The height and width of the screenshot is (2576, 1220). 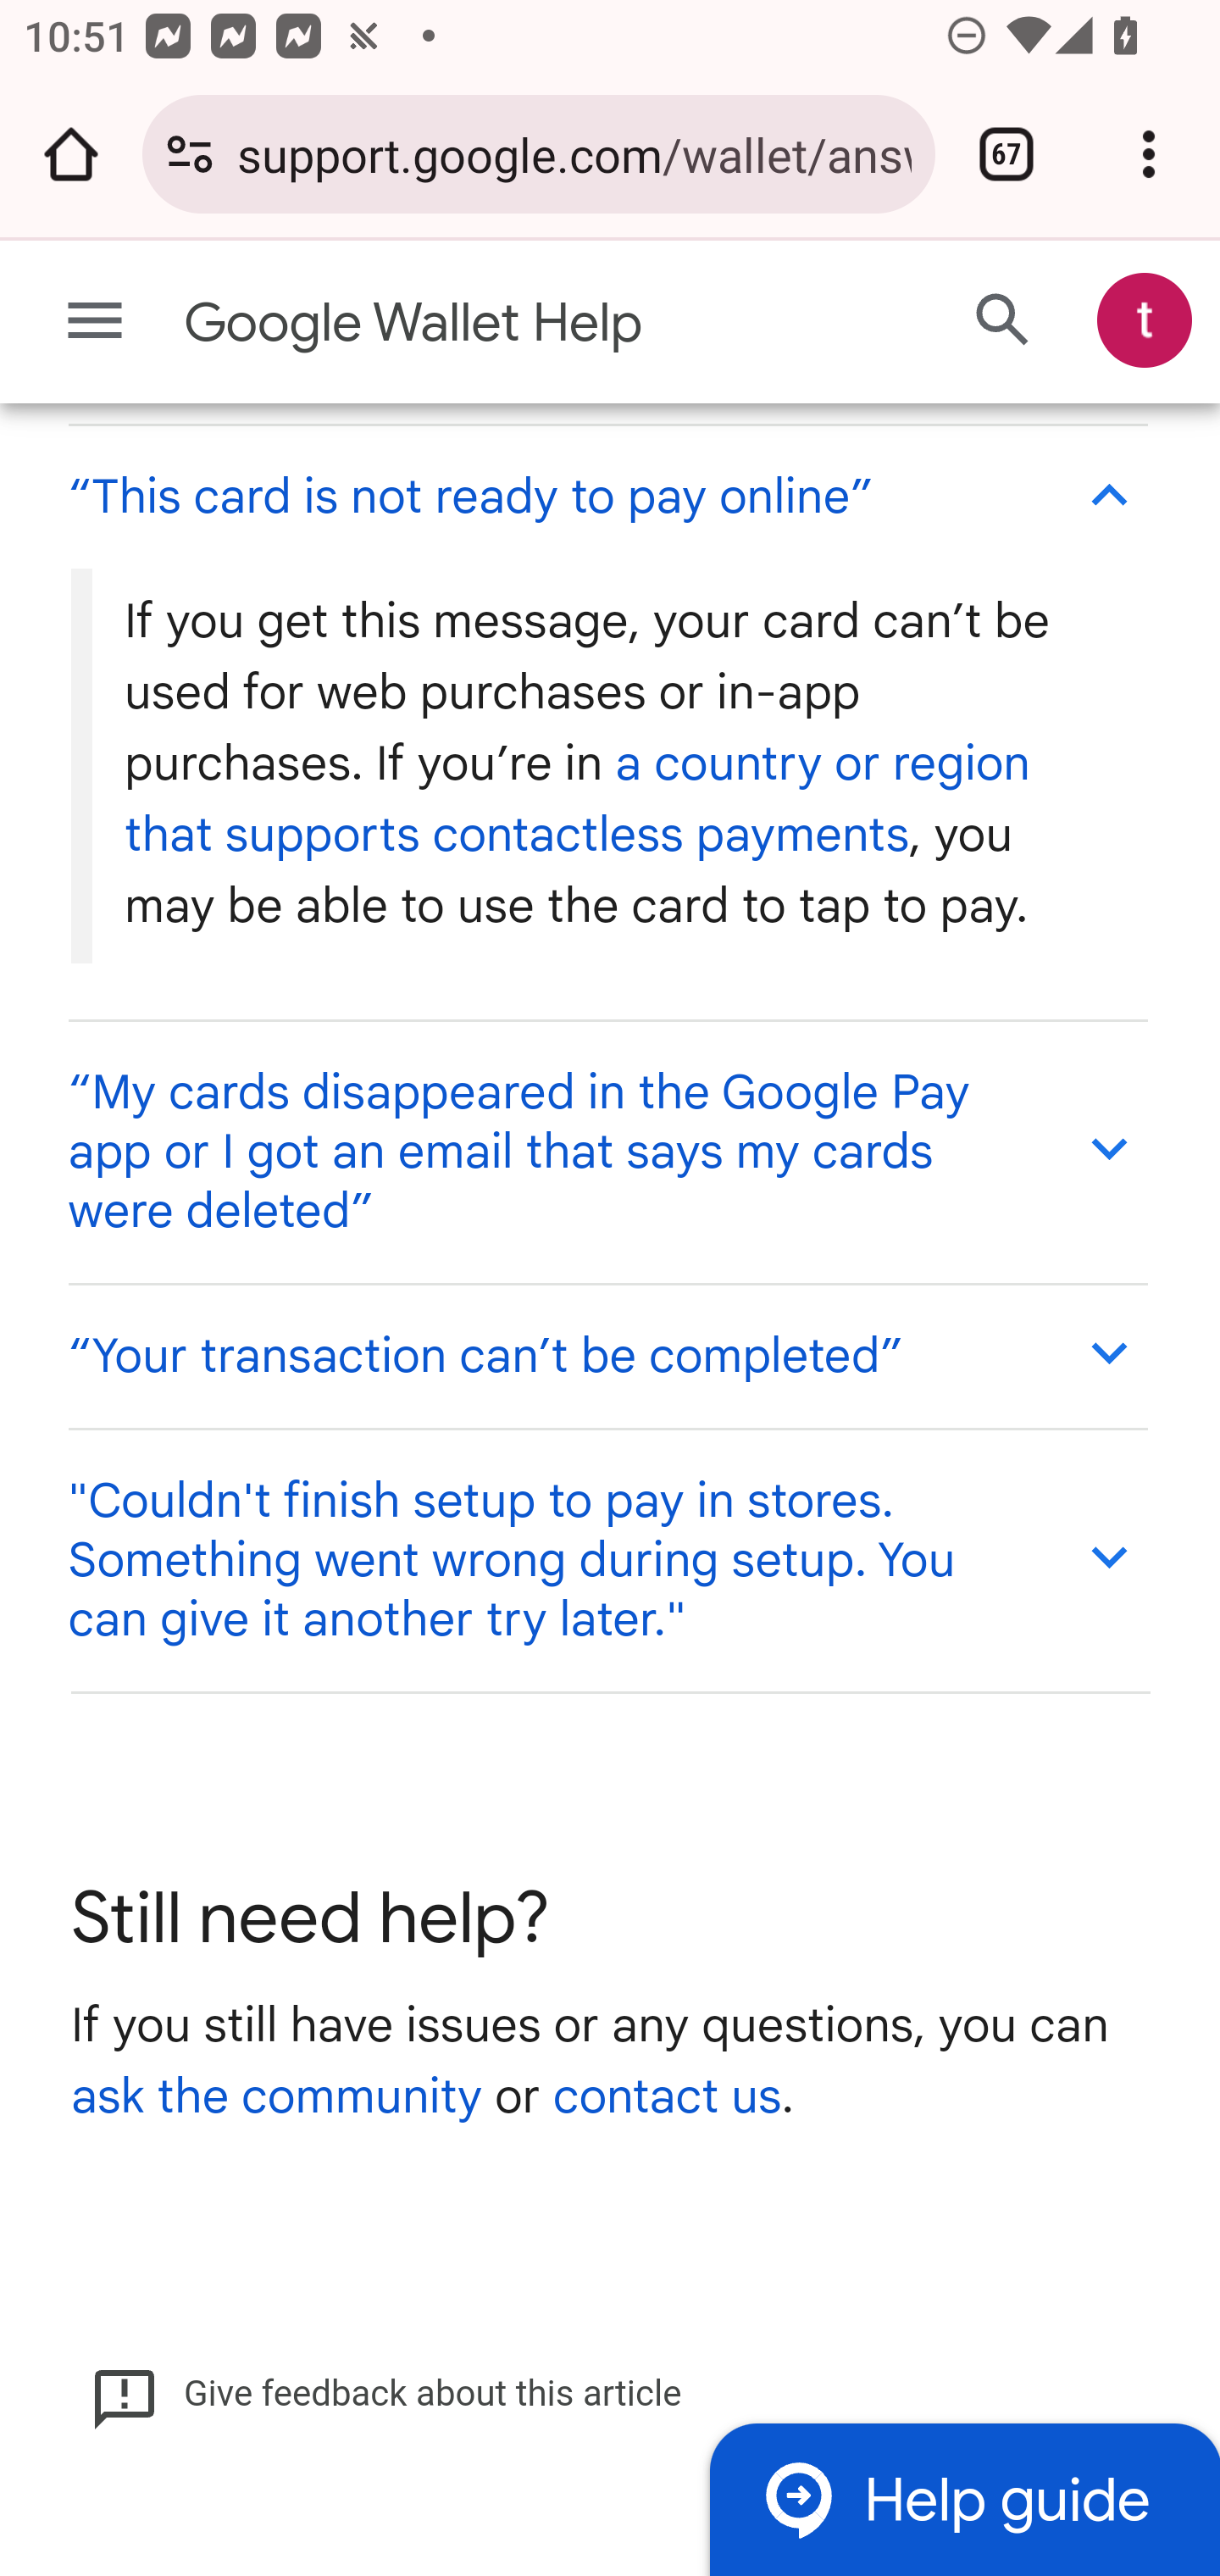 I want to click on Customize and control Google Chrome, so click(x=1149, y=154).